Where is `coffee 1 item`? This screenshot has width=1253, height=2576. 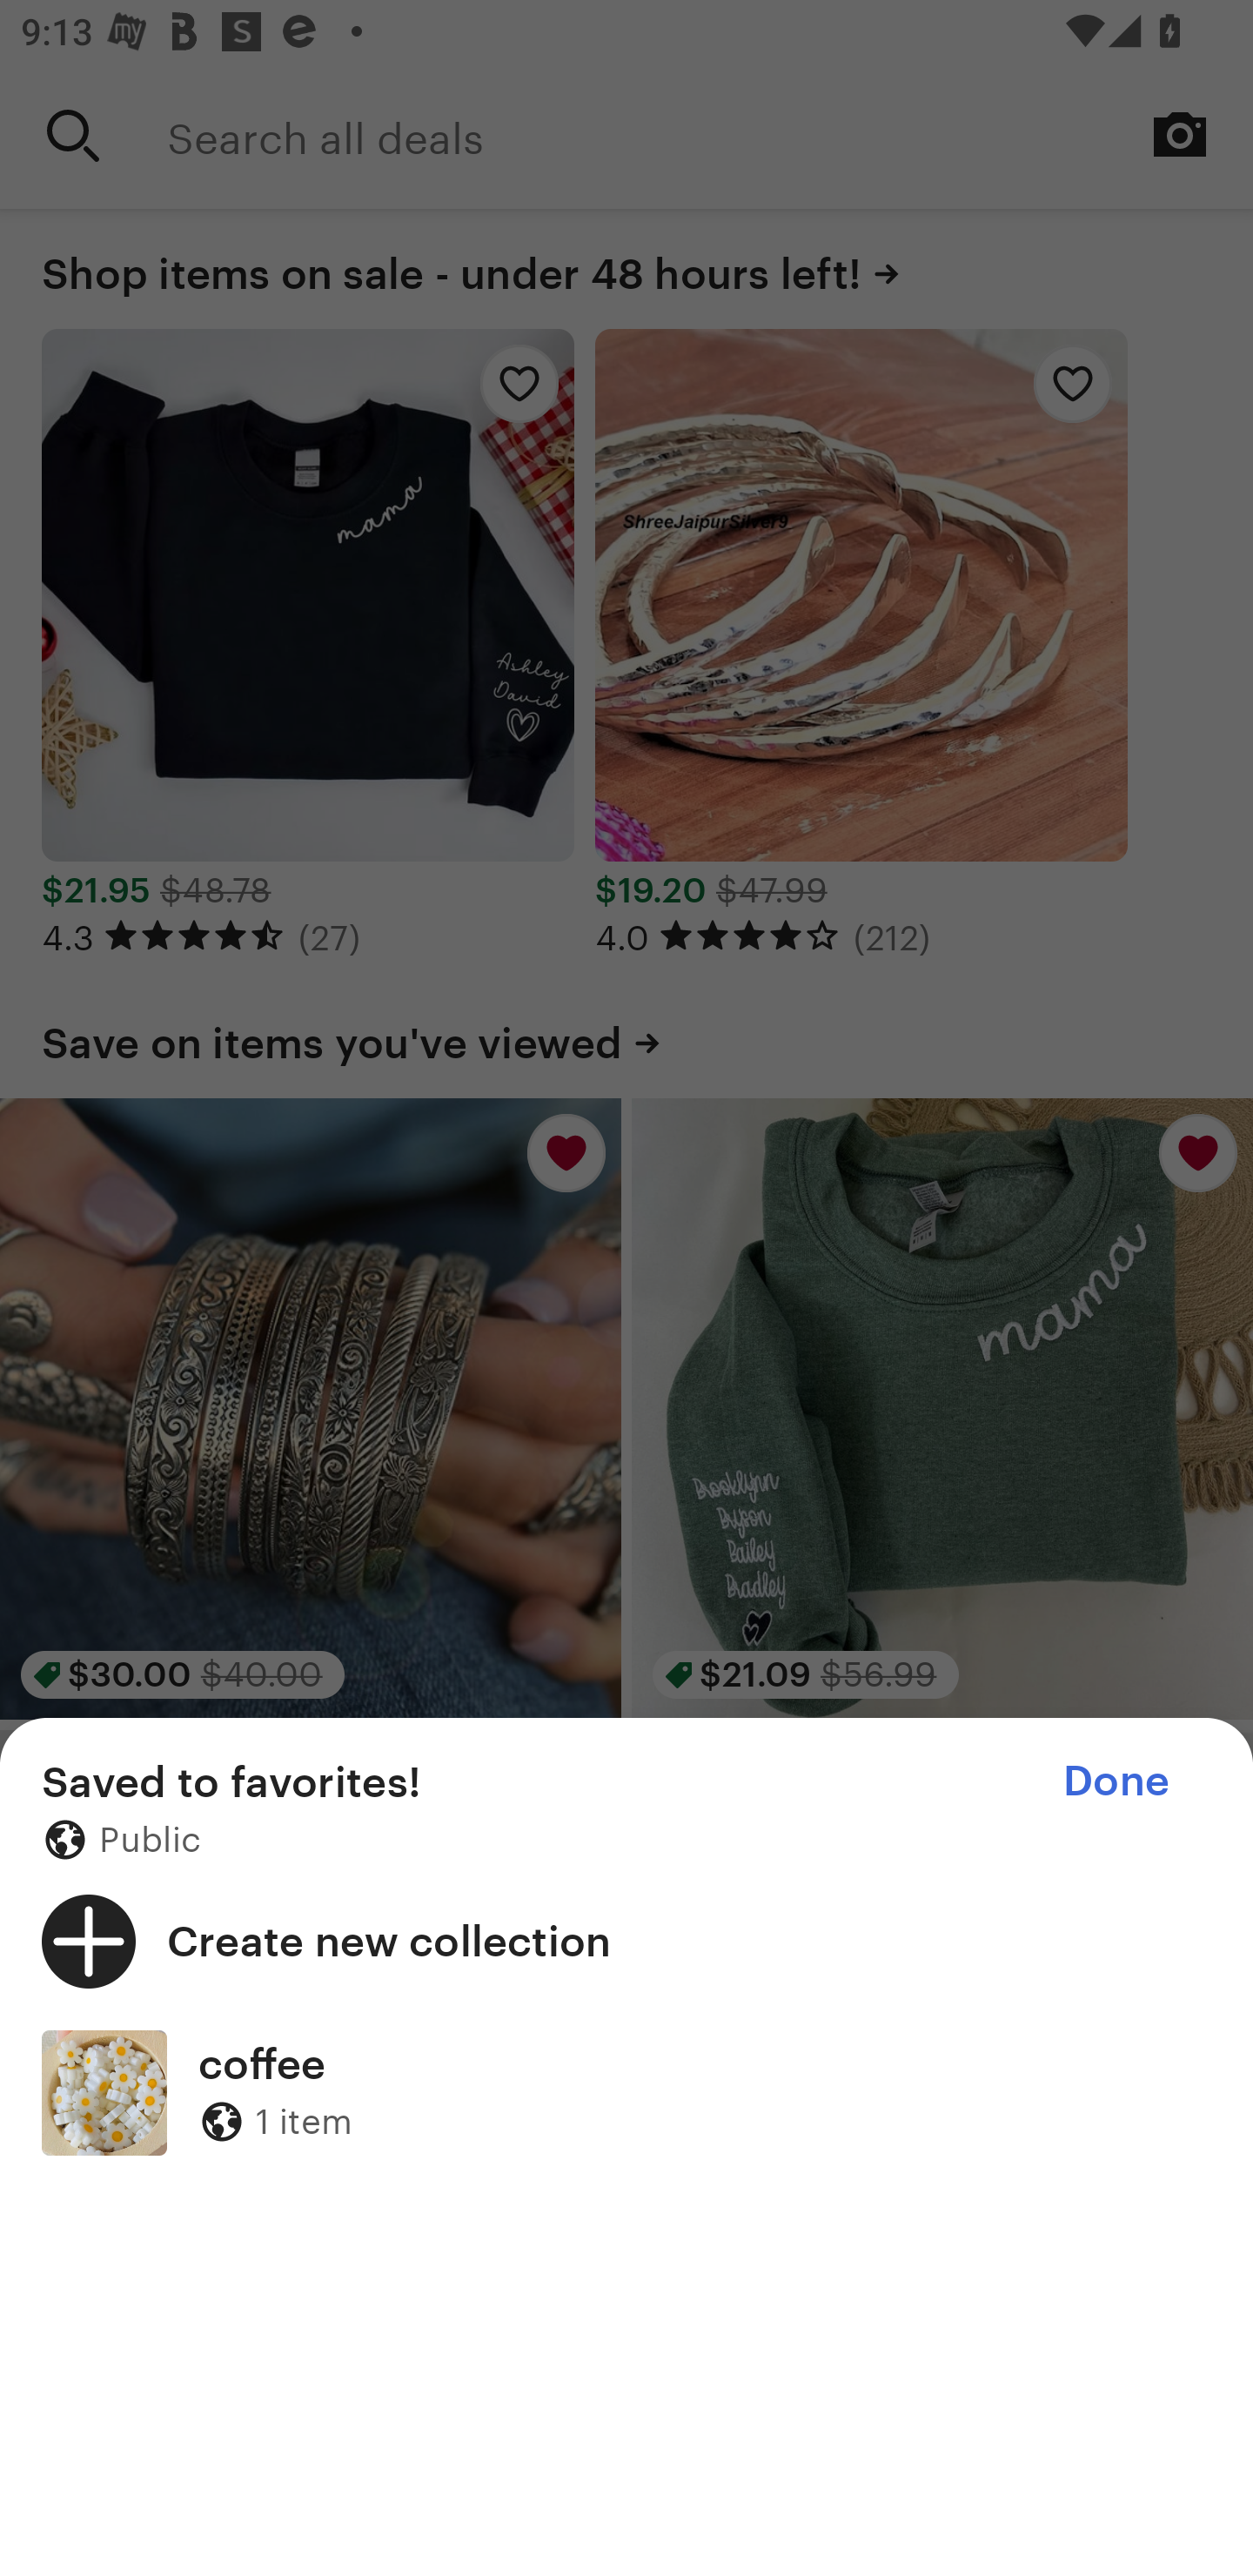 coffee 1 item is located at coordinates (626, 2092).